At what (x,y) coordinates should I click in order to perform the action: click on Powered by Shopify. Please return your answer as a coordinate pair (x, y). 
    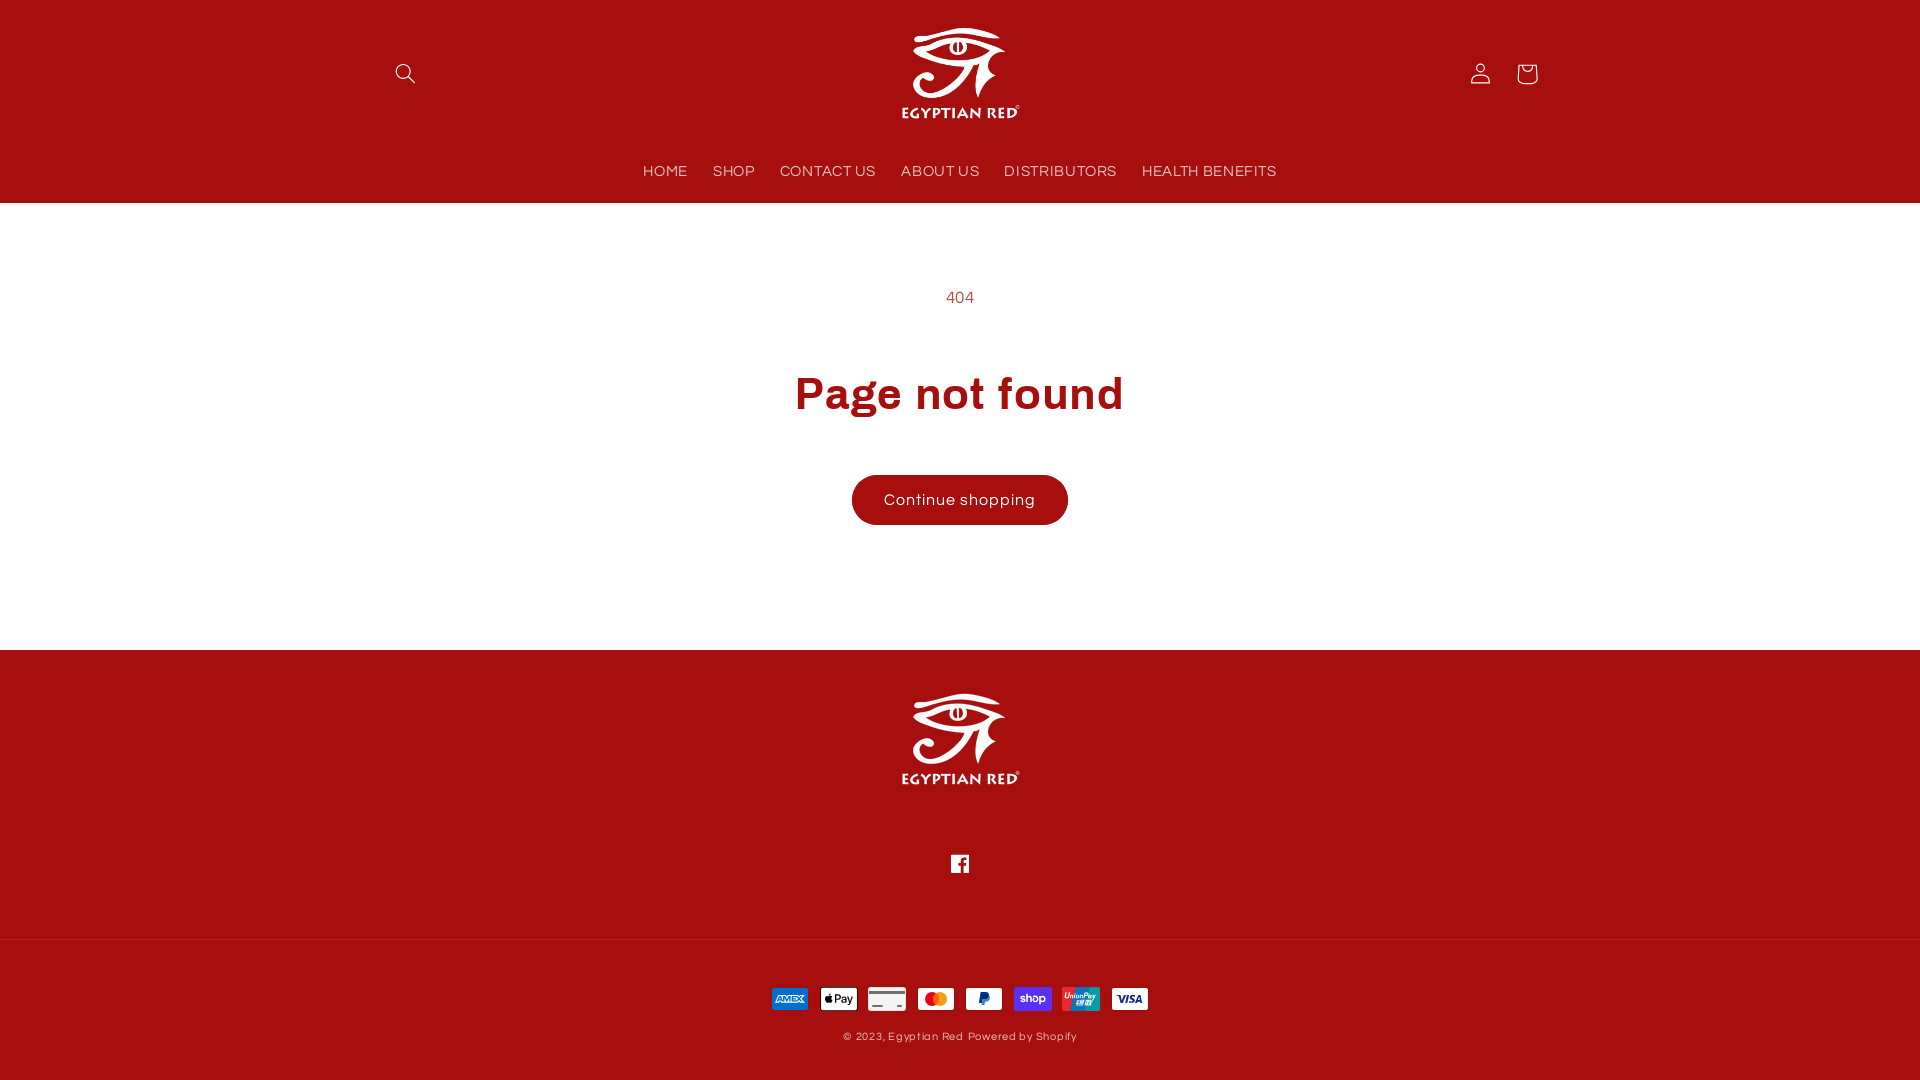
    Looking at the image, I should click on (1022, 1036).